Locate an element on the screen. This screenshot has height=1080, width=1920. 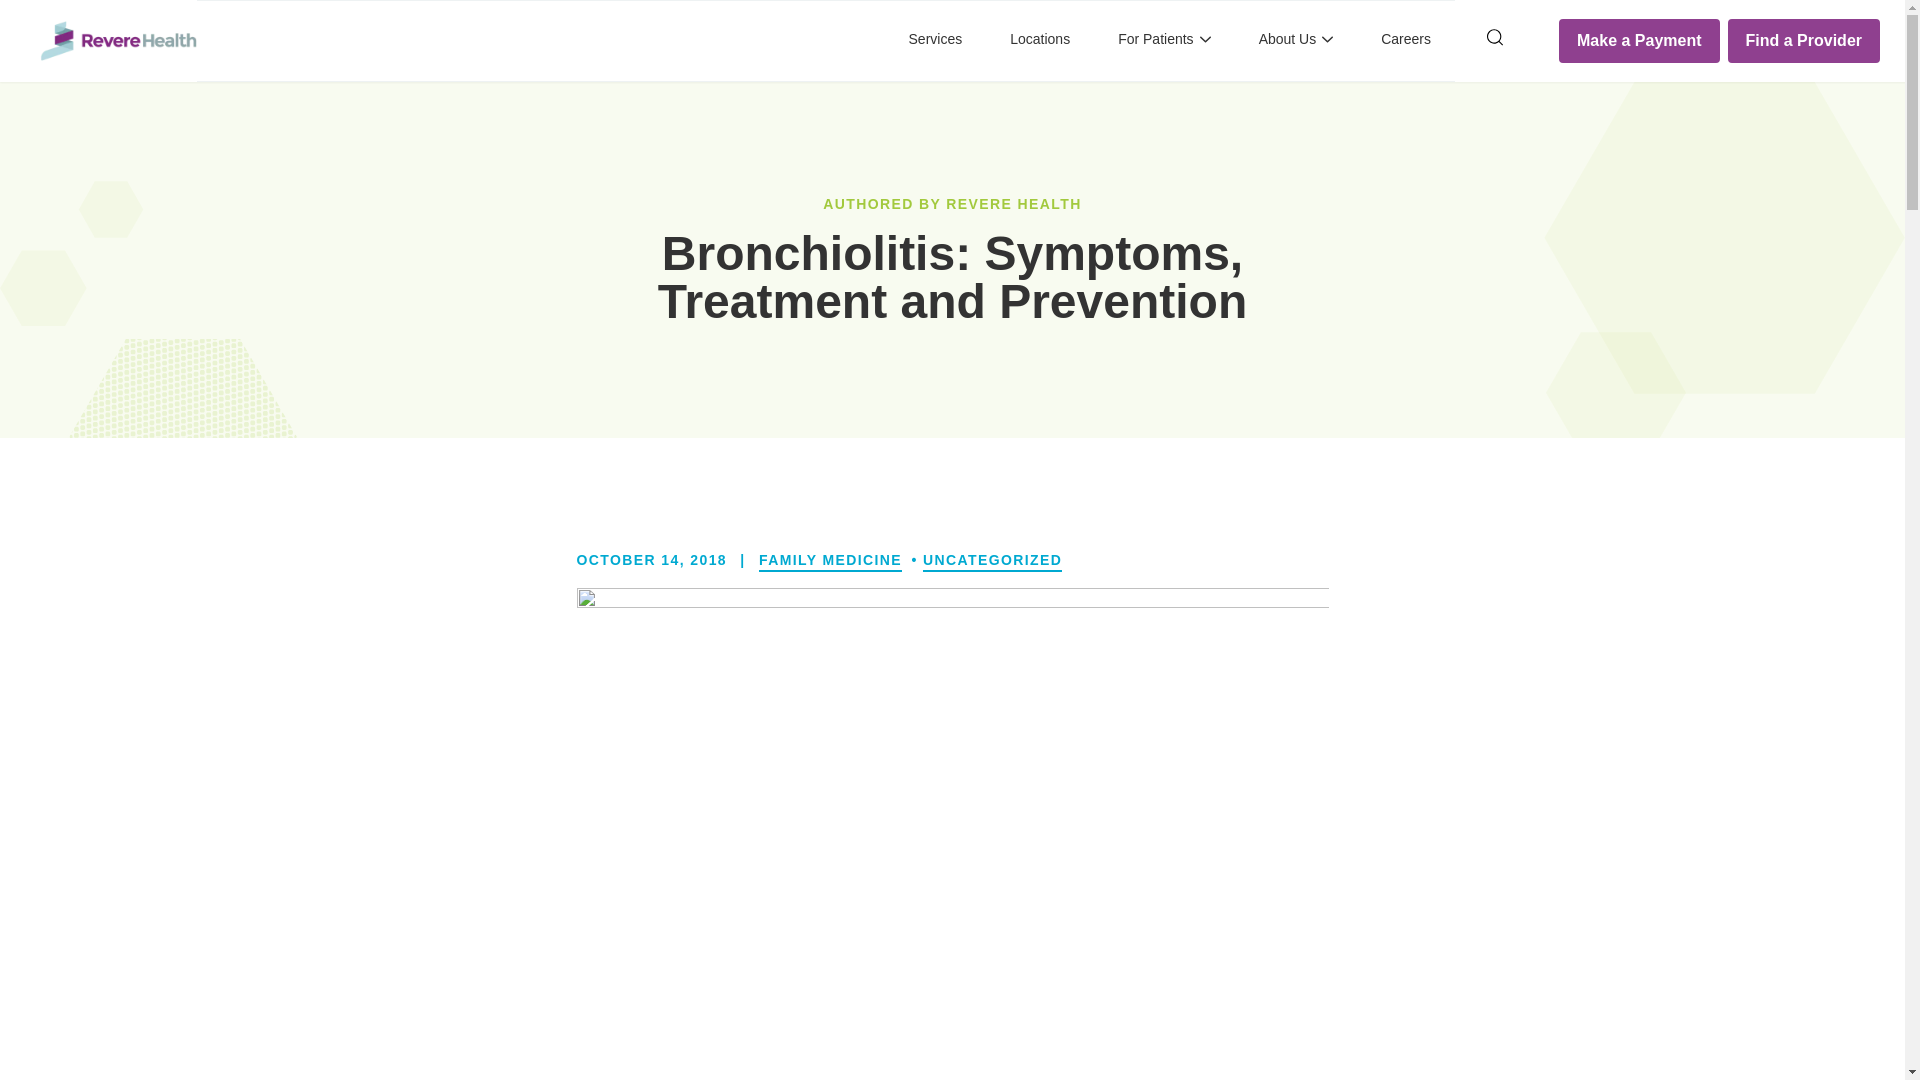
For Patients is located at coordinates (1163, 41).